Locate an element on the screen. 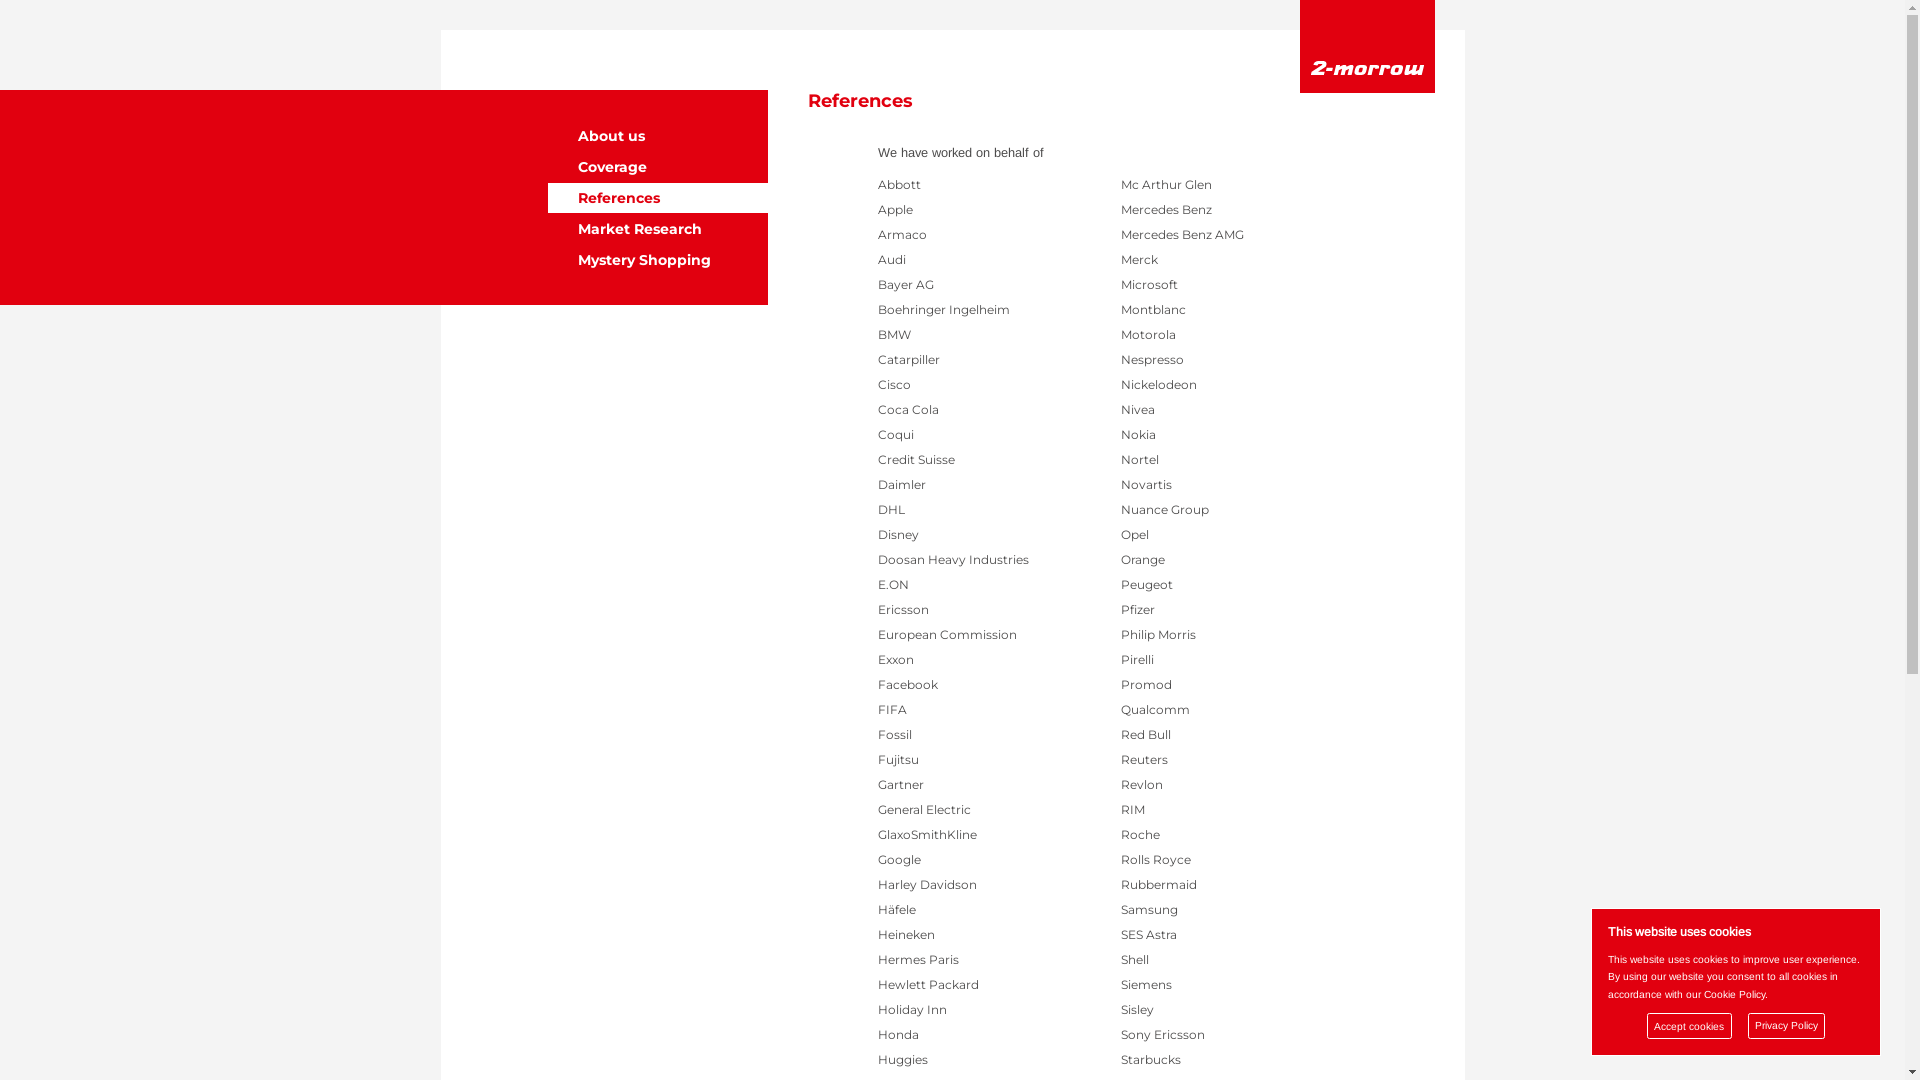  Privacy Policy is located at coordinates (1787, 1026).